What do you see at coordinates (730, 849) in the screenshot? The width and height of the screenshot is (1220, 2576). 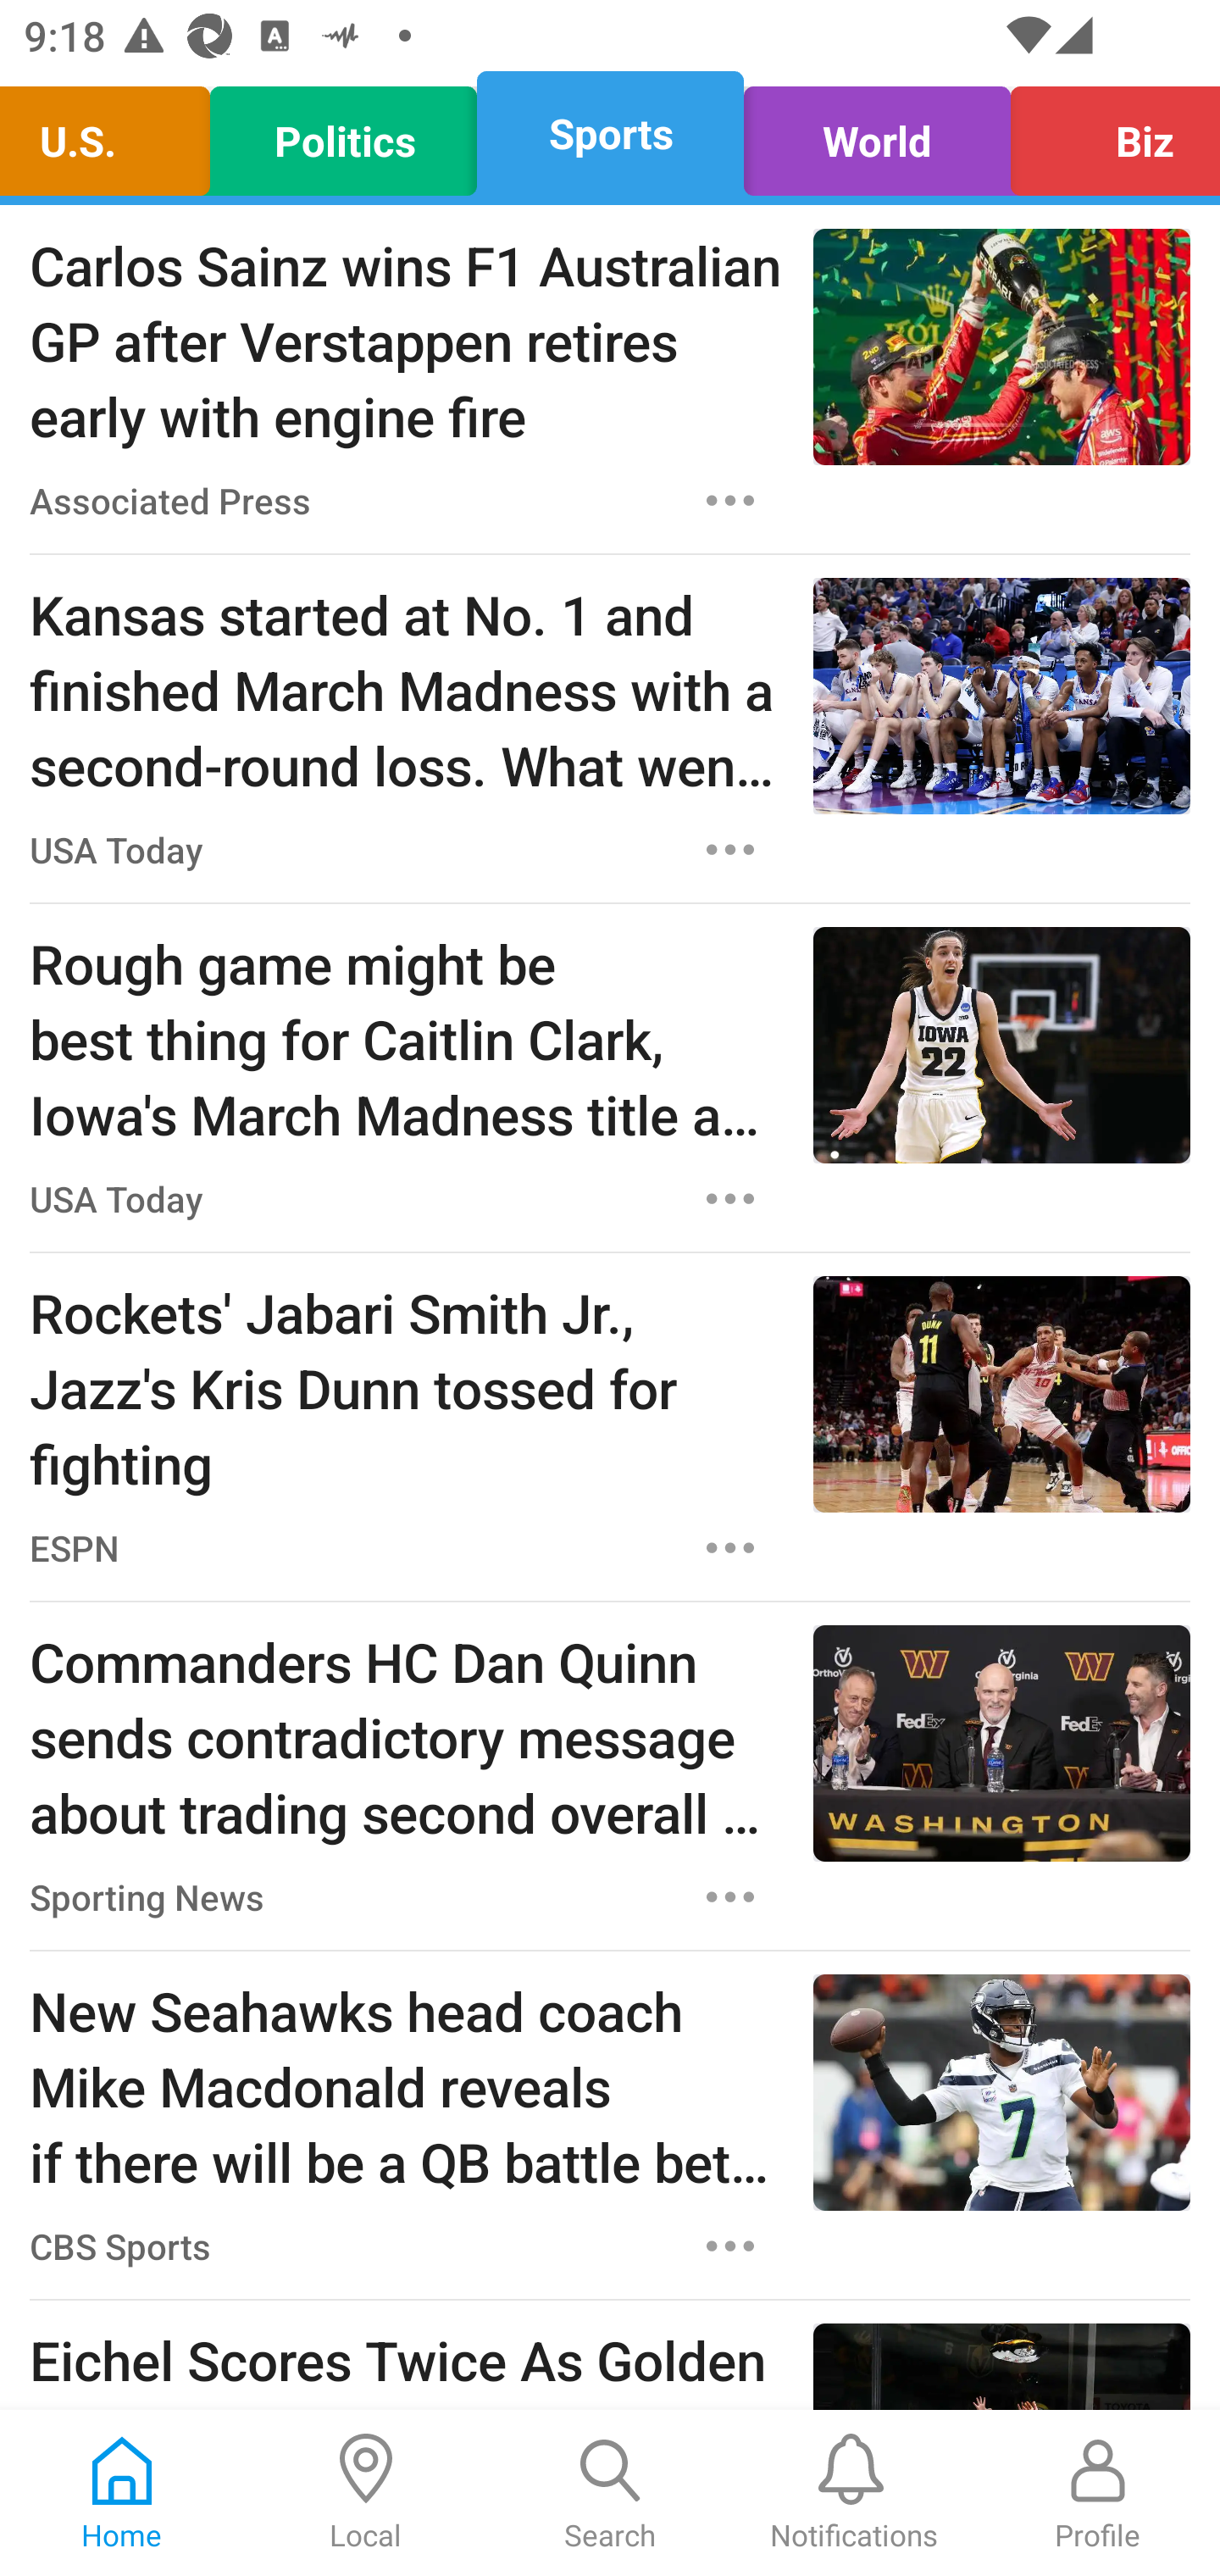 I see `Options` at bounding box center [730, 849].